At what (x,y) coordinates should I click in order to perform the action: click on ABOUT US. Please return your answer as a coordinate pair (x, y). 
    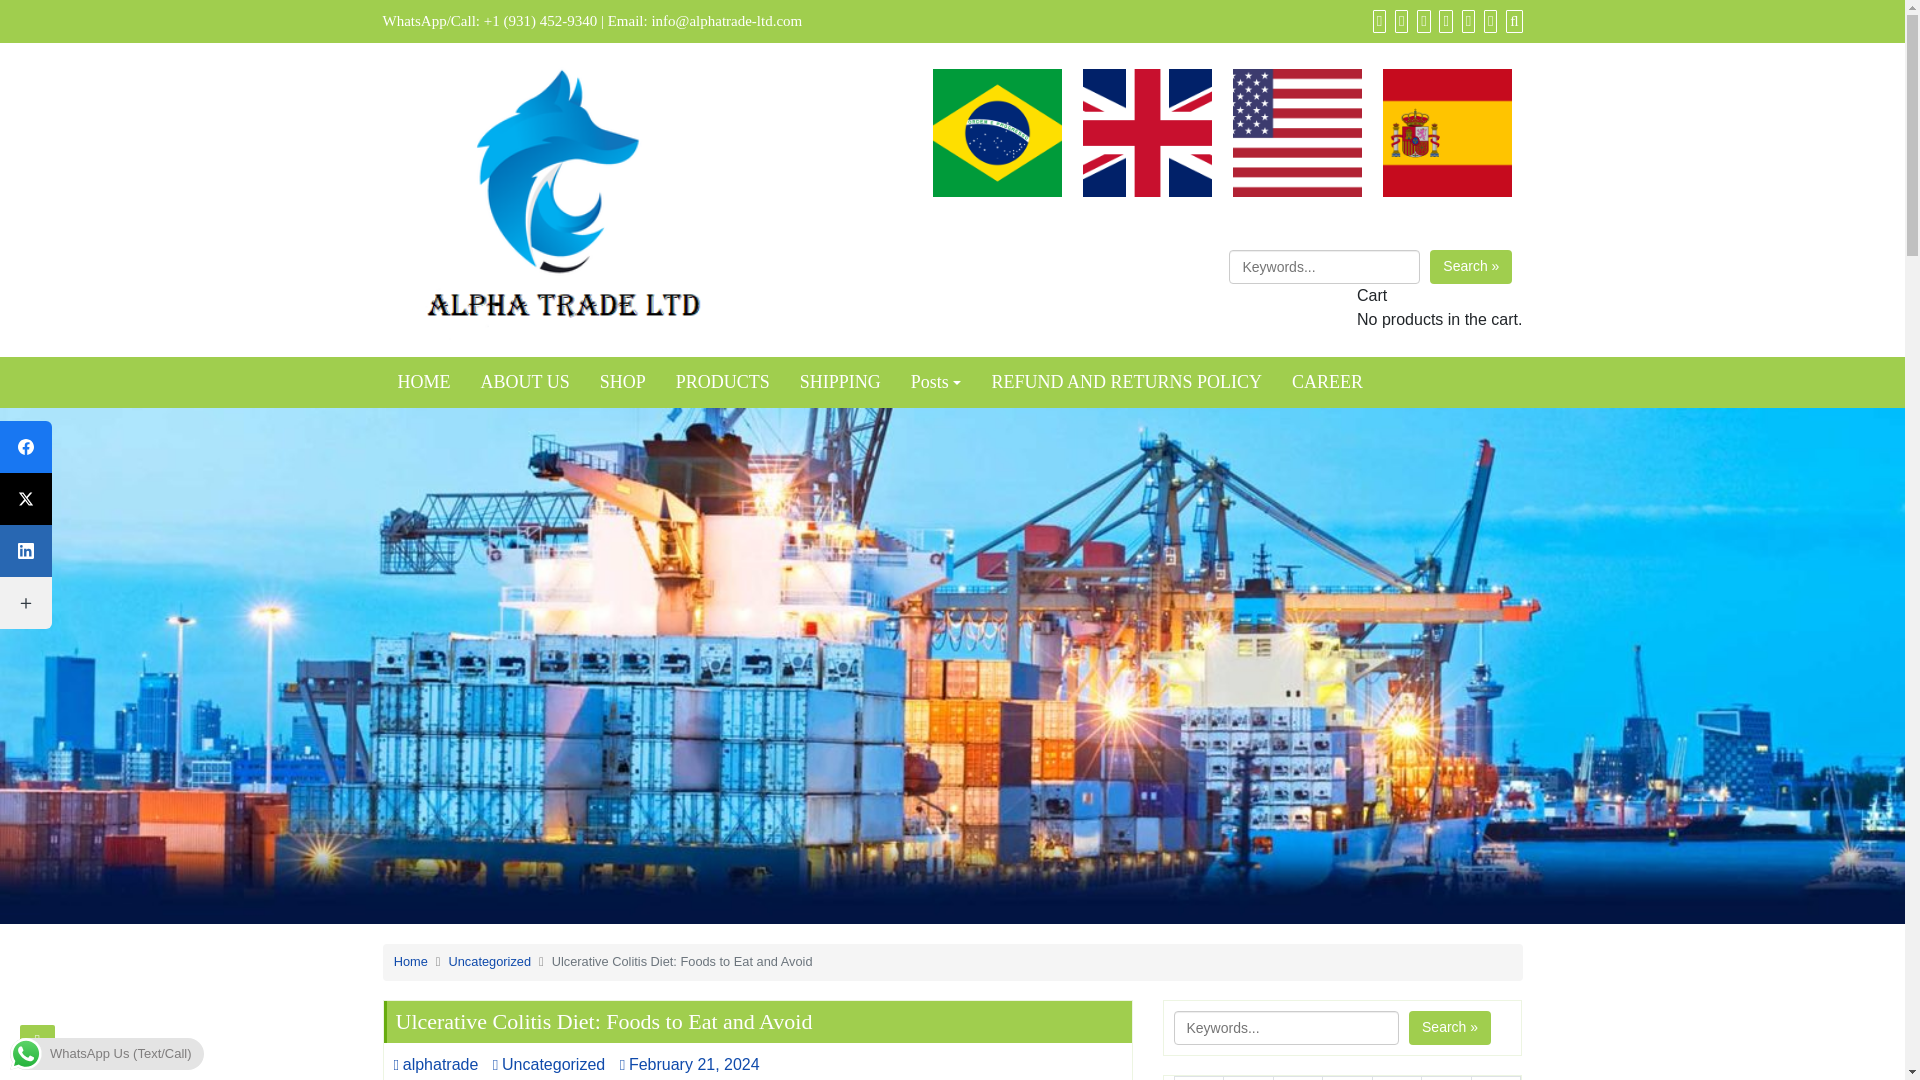
    Looking at the image, I should click on (526, 382).